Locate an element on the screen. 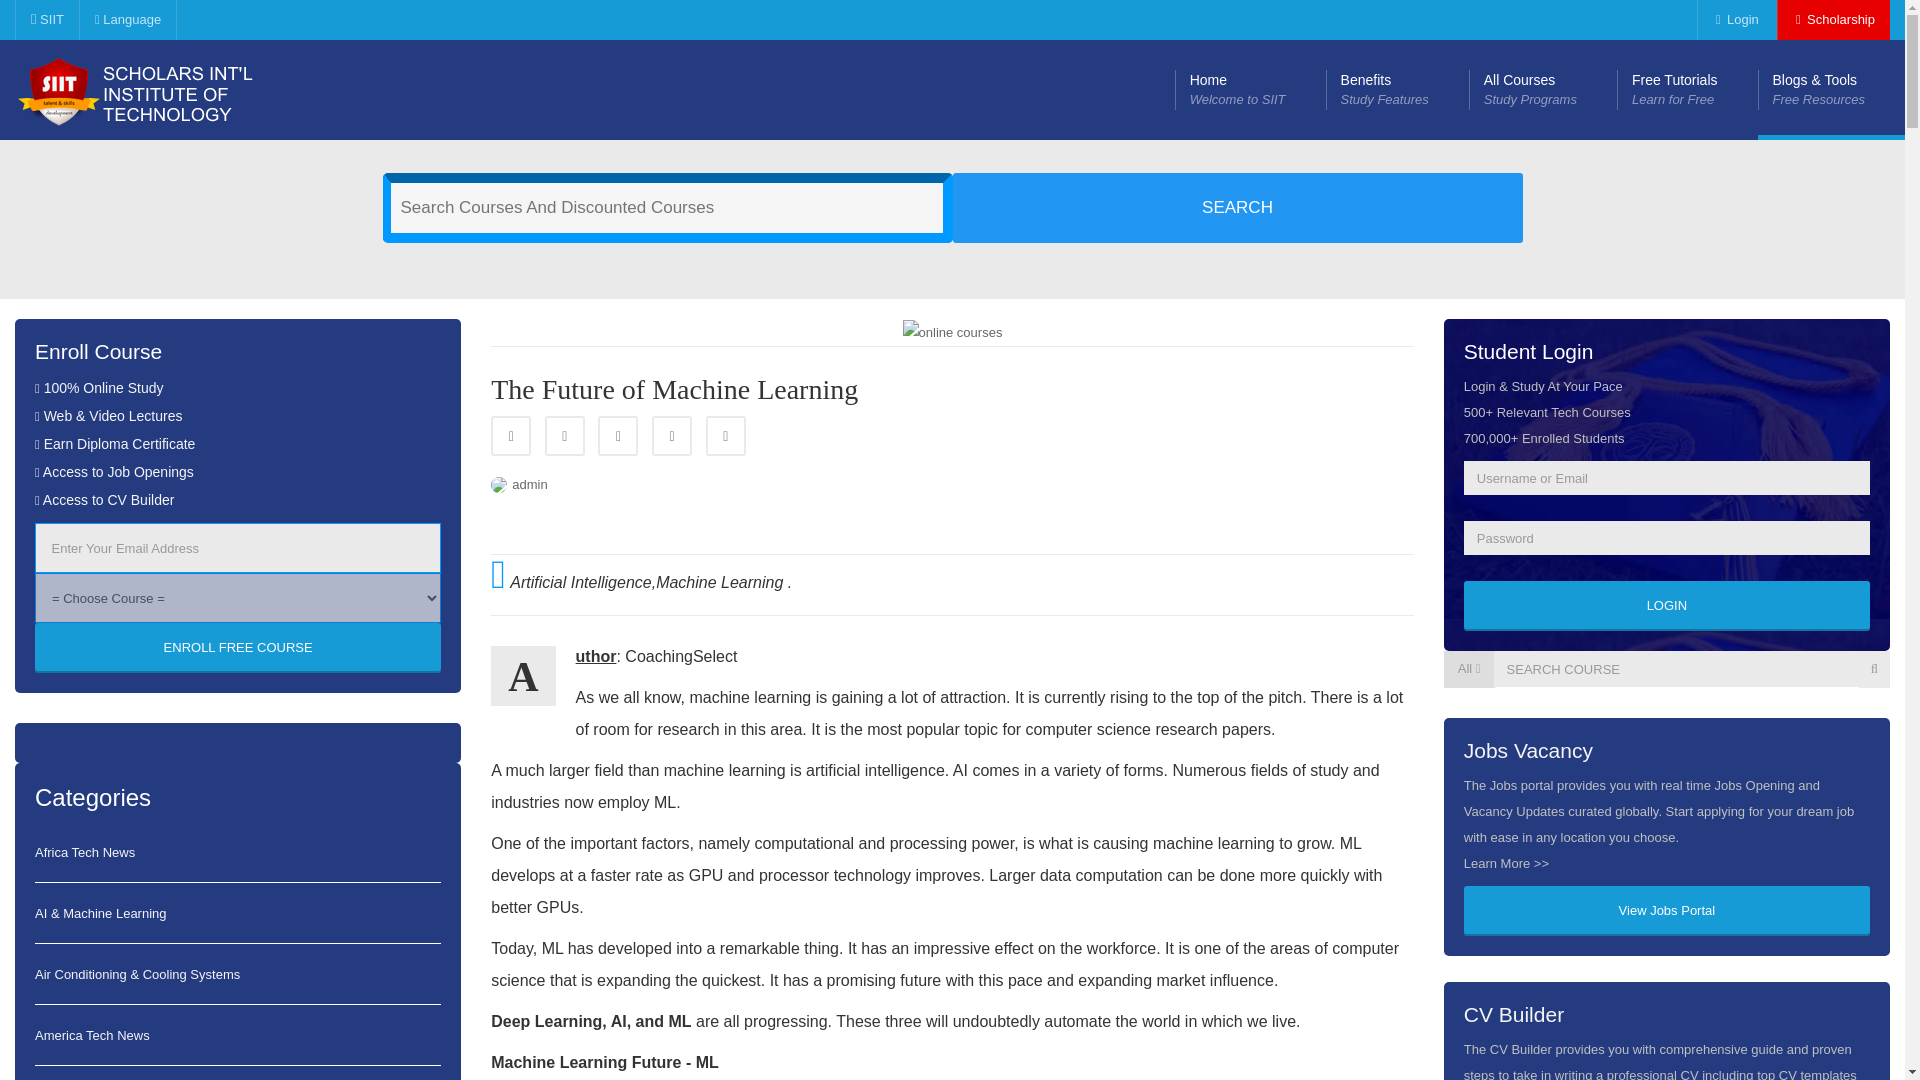 The height and width of the screenshot is (1080, 1920). Portal Login is located at coordinates (1833, 20).